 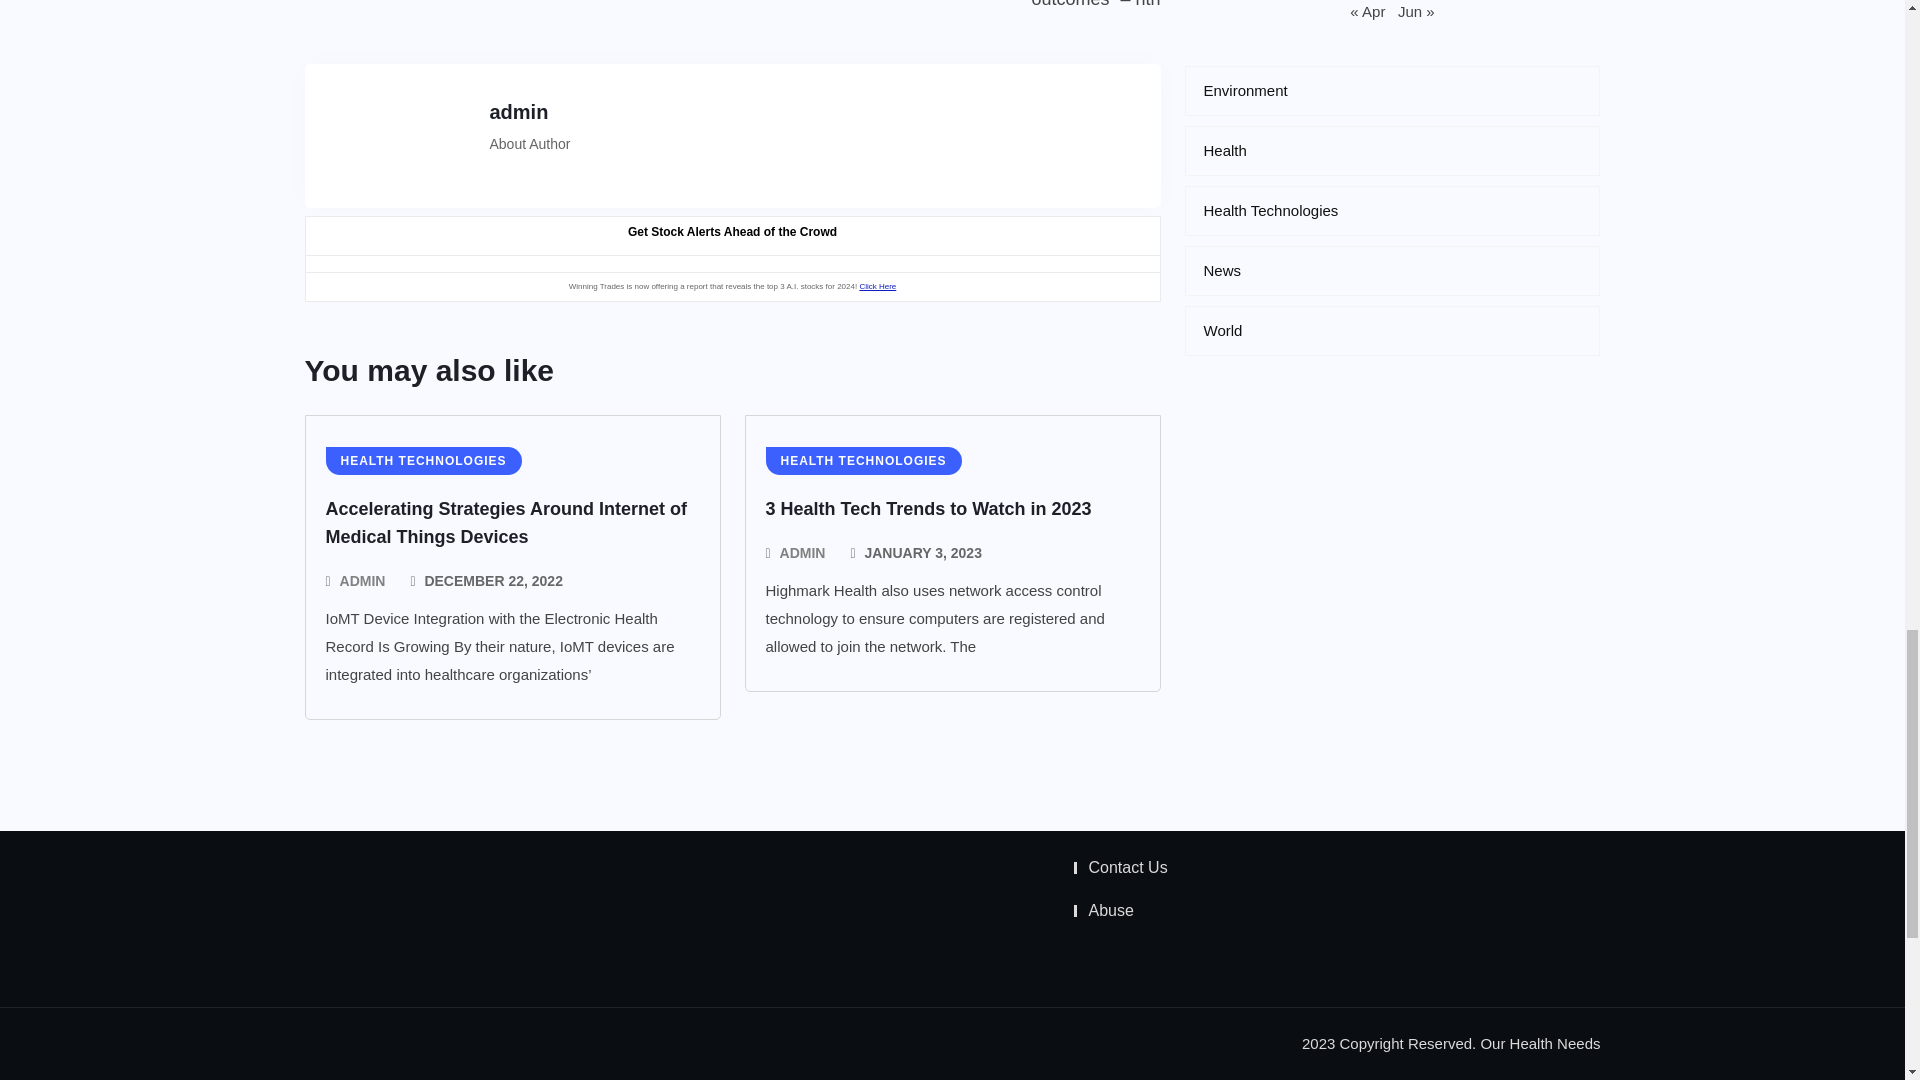 I want to click on Posts by admin, so click(x=802, y=552).